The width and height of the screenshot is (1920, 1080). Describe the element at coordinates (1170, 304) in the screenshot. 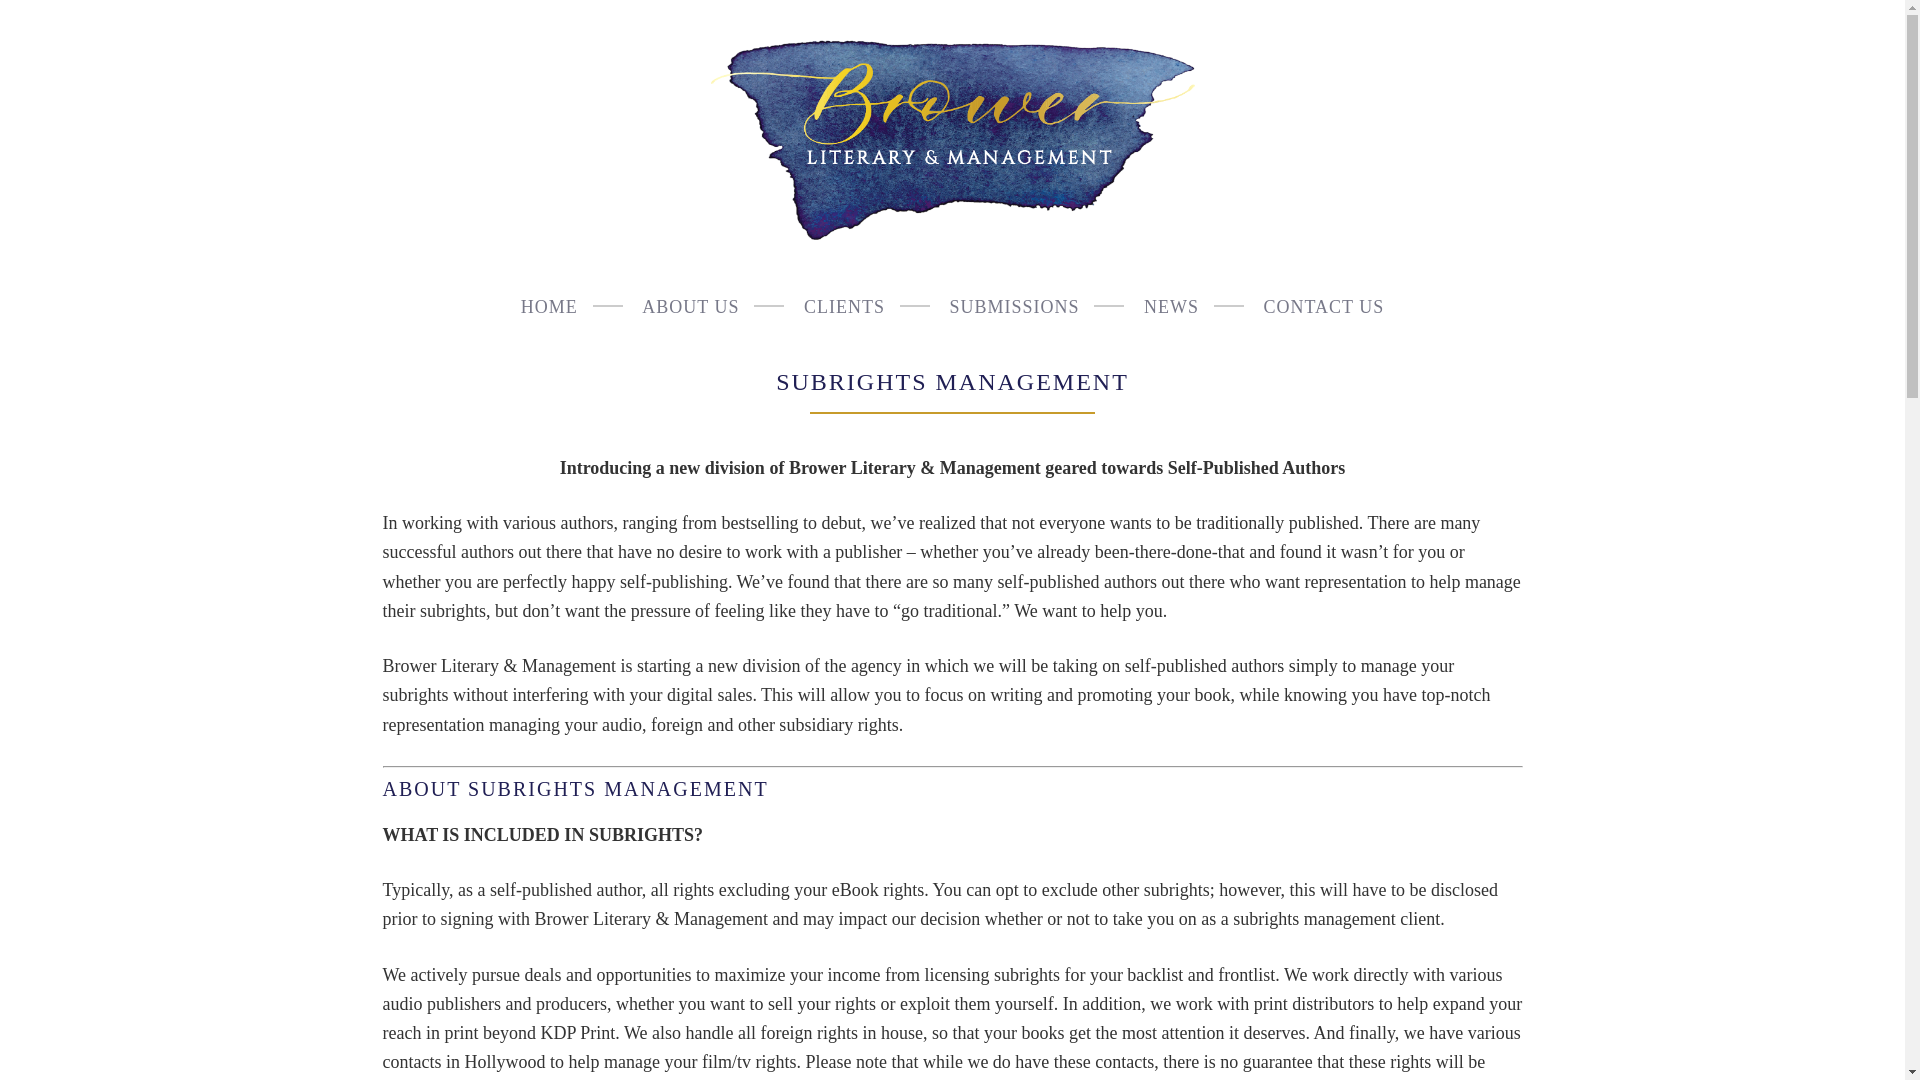

I see `NEWS` at that location.